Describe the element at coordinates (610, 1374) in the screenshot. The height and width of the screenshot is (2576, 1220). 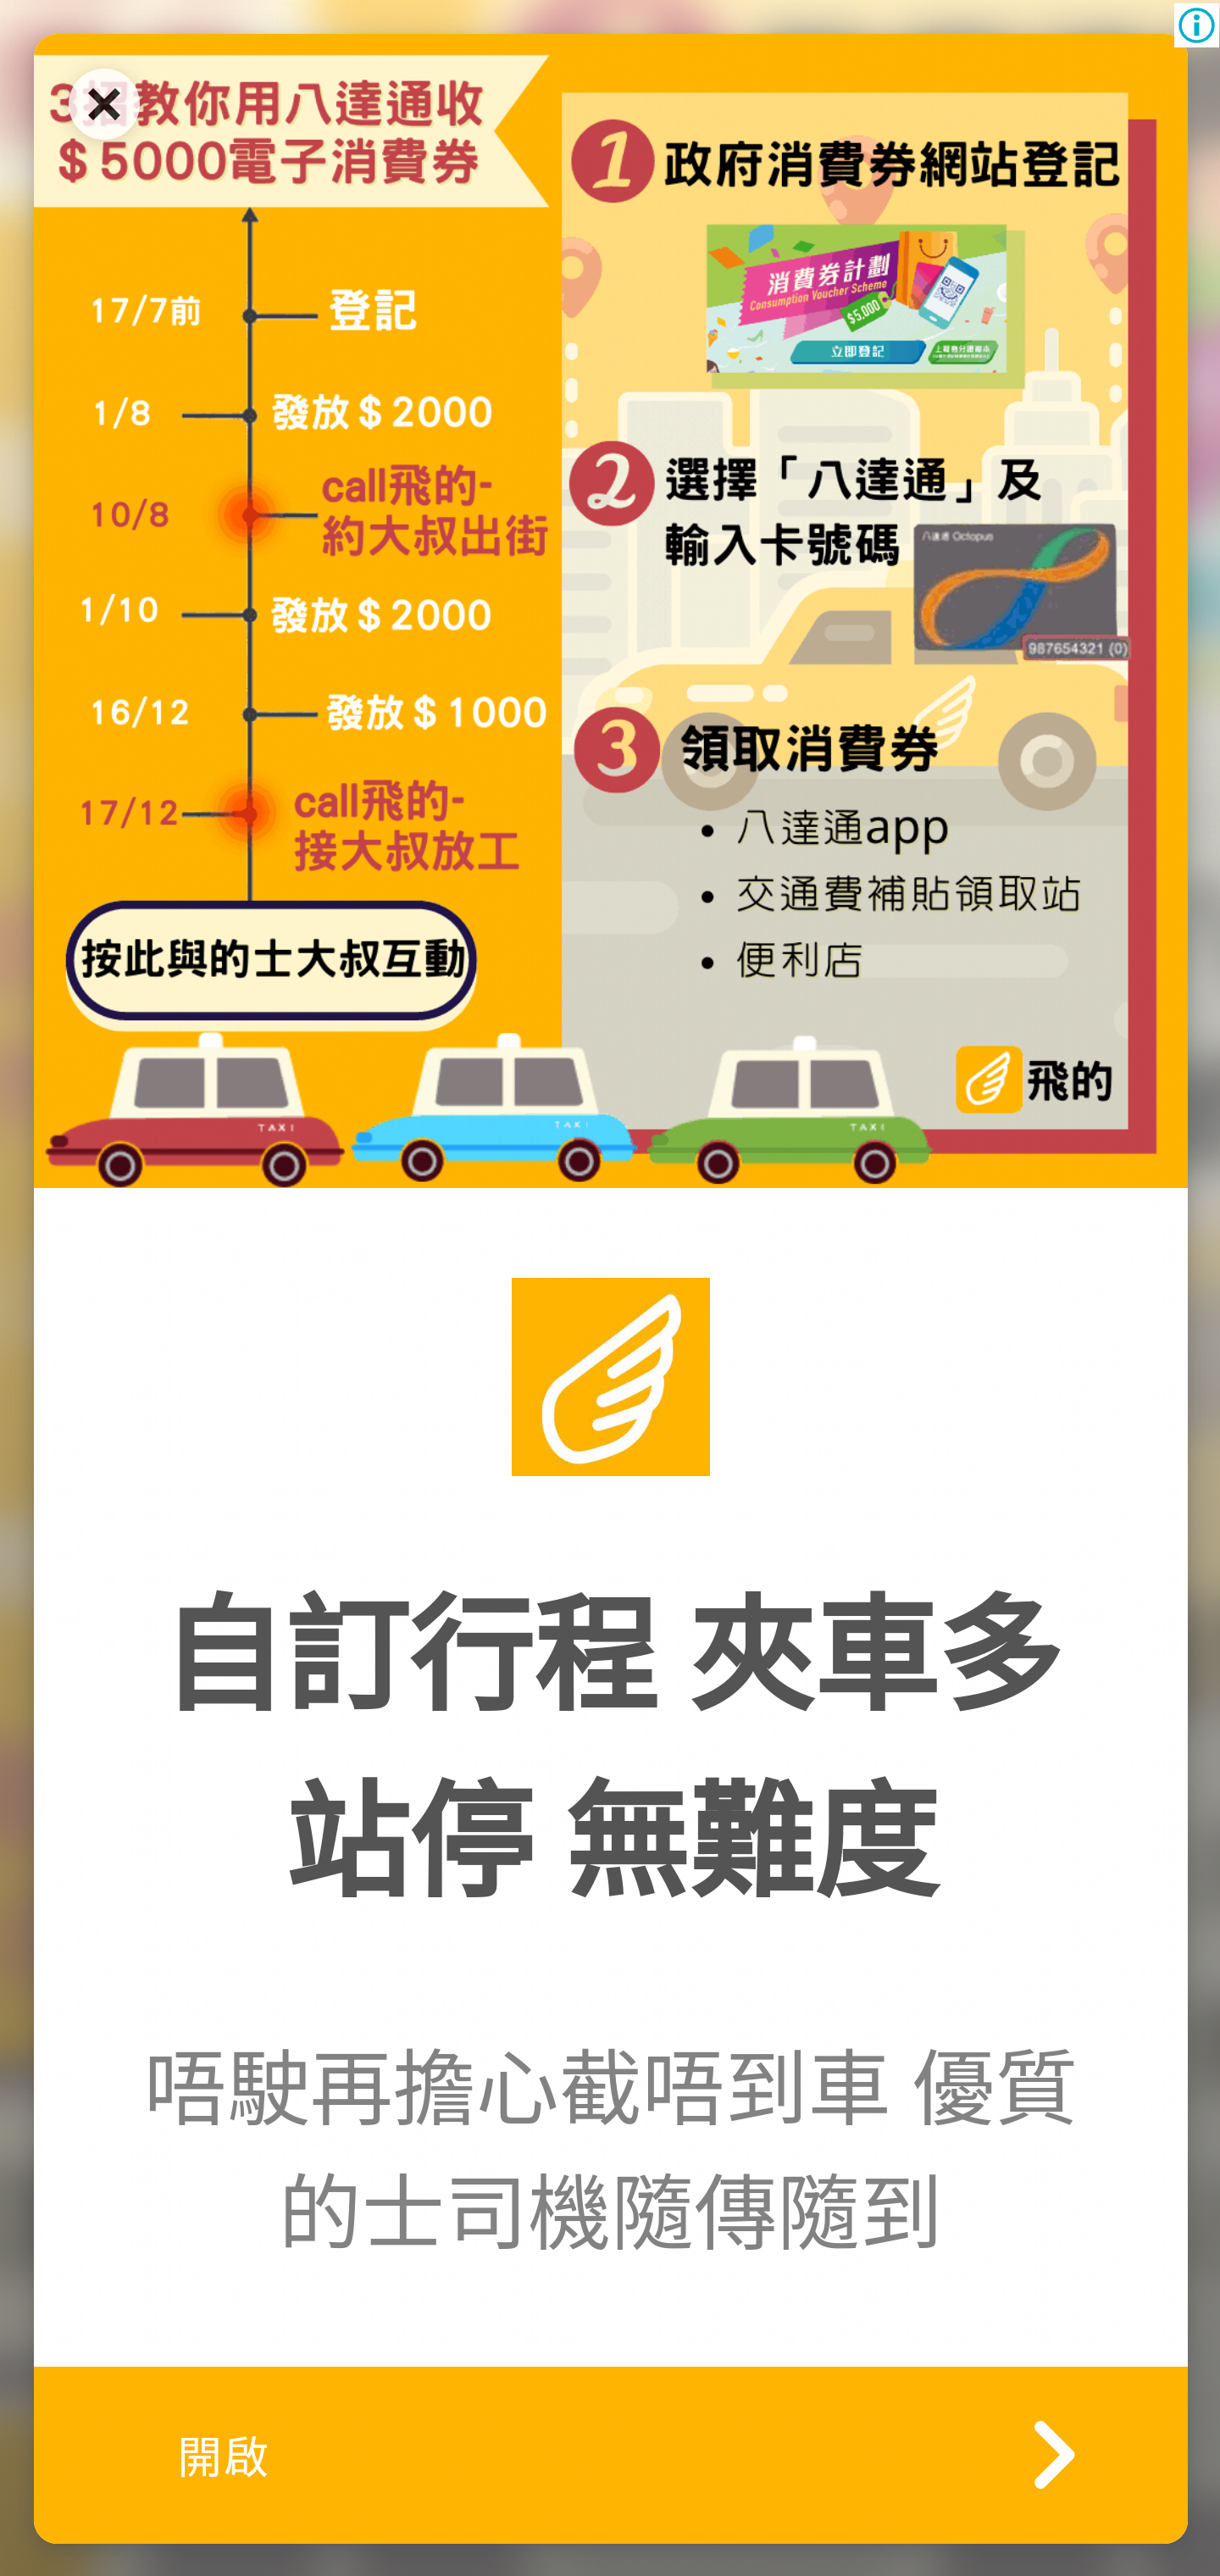
I see `flytaxi.app` at that location.